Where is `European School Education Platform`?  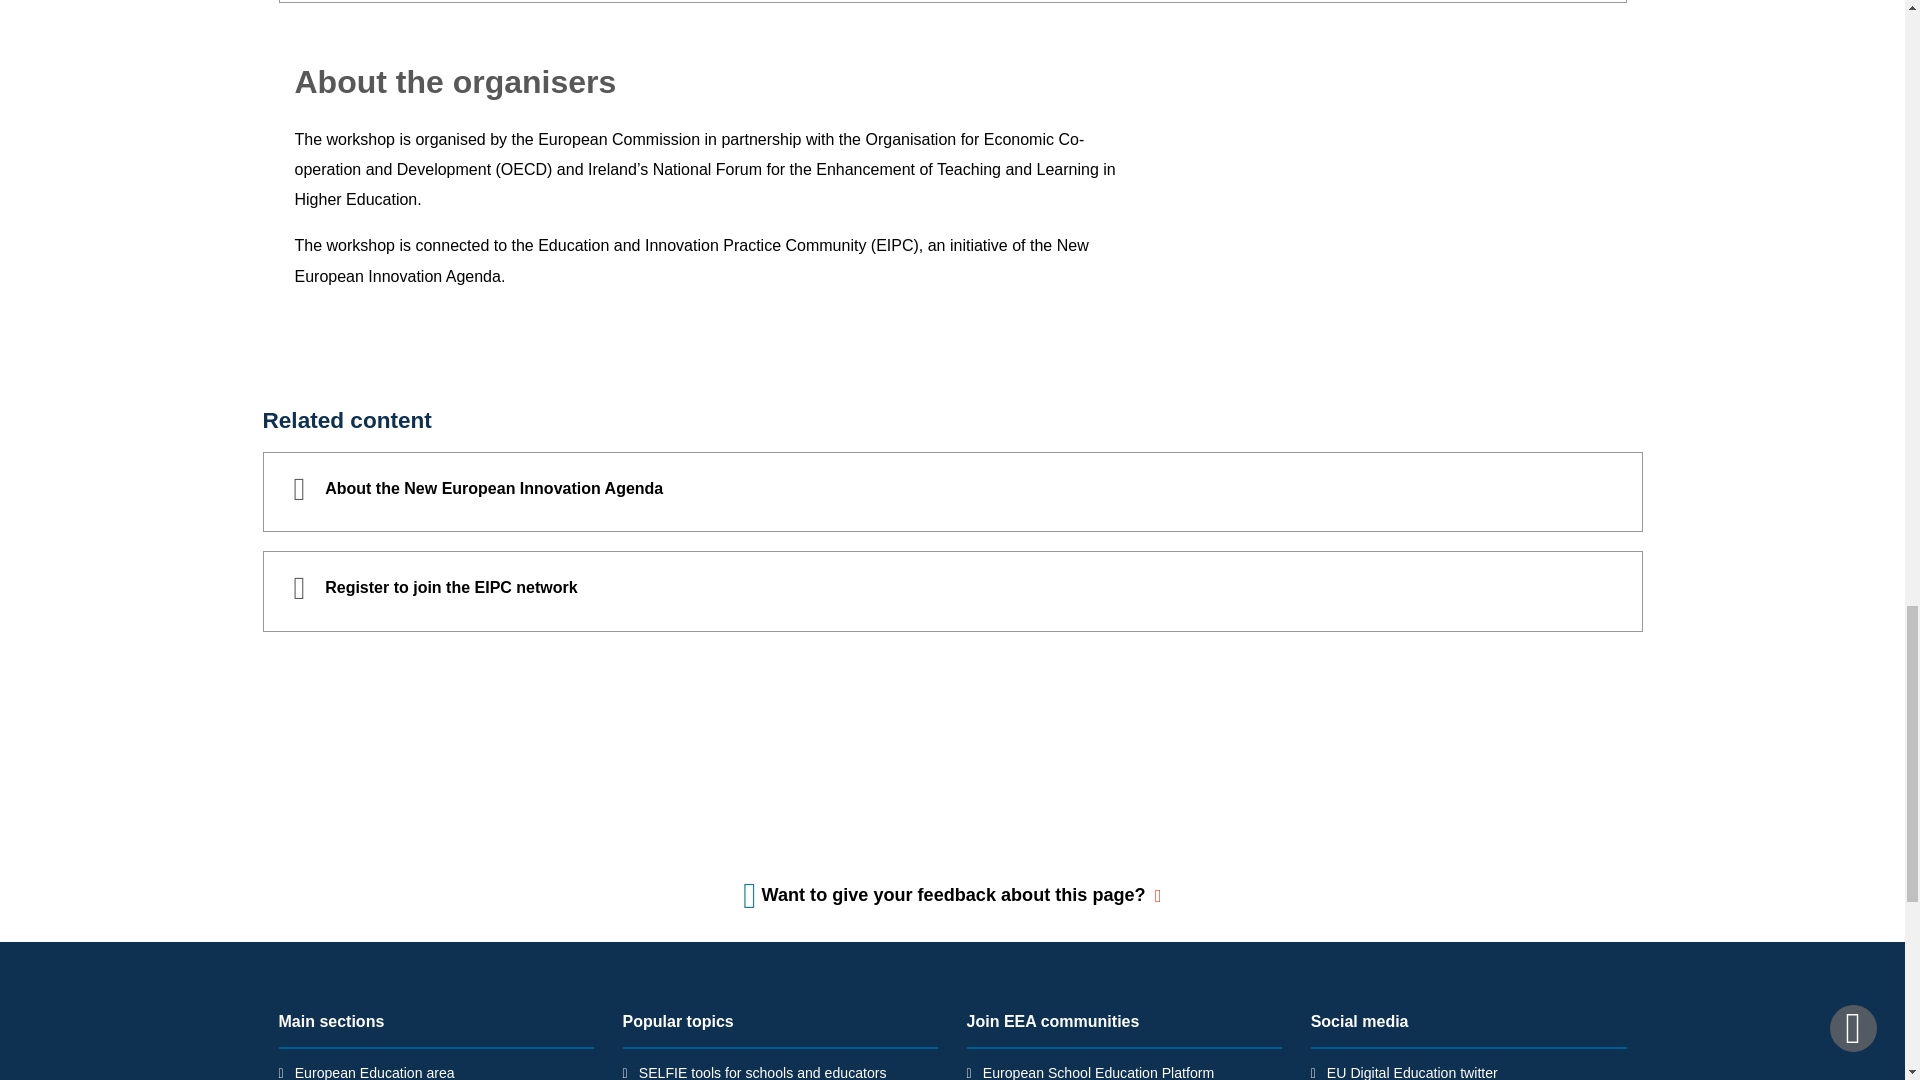
European School Education Platform is located at coordinates (1098, 1072).